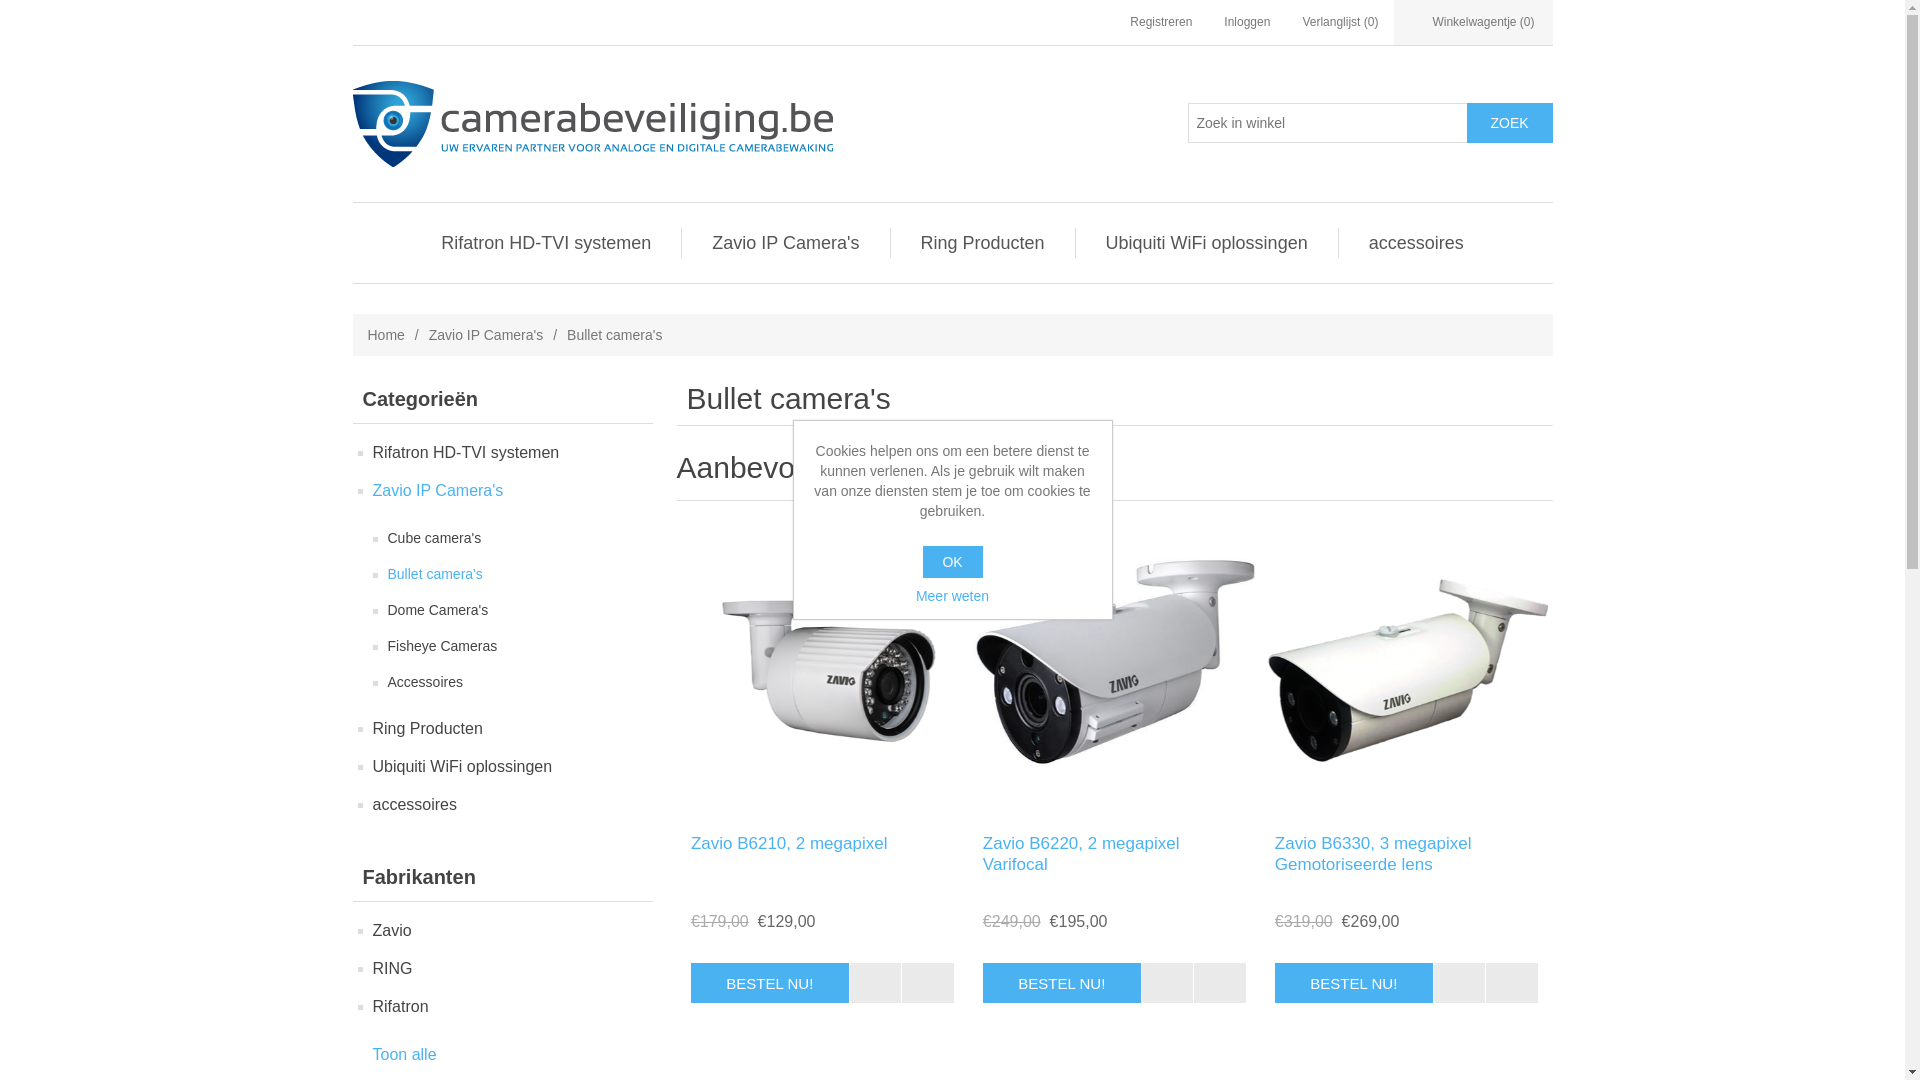 The height and width of the screenshot is (1080, 1920). What do you see at coordinates (928, 983) in the screenshot?
I see `Zet op verlanglijst` at bounding box center [928, 983].